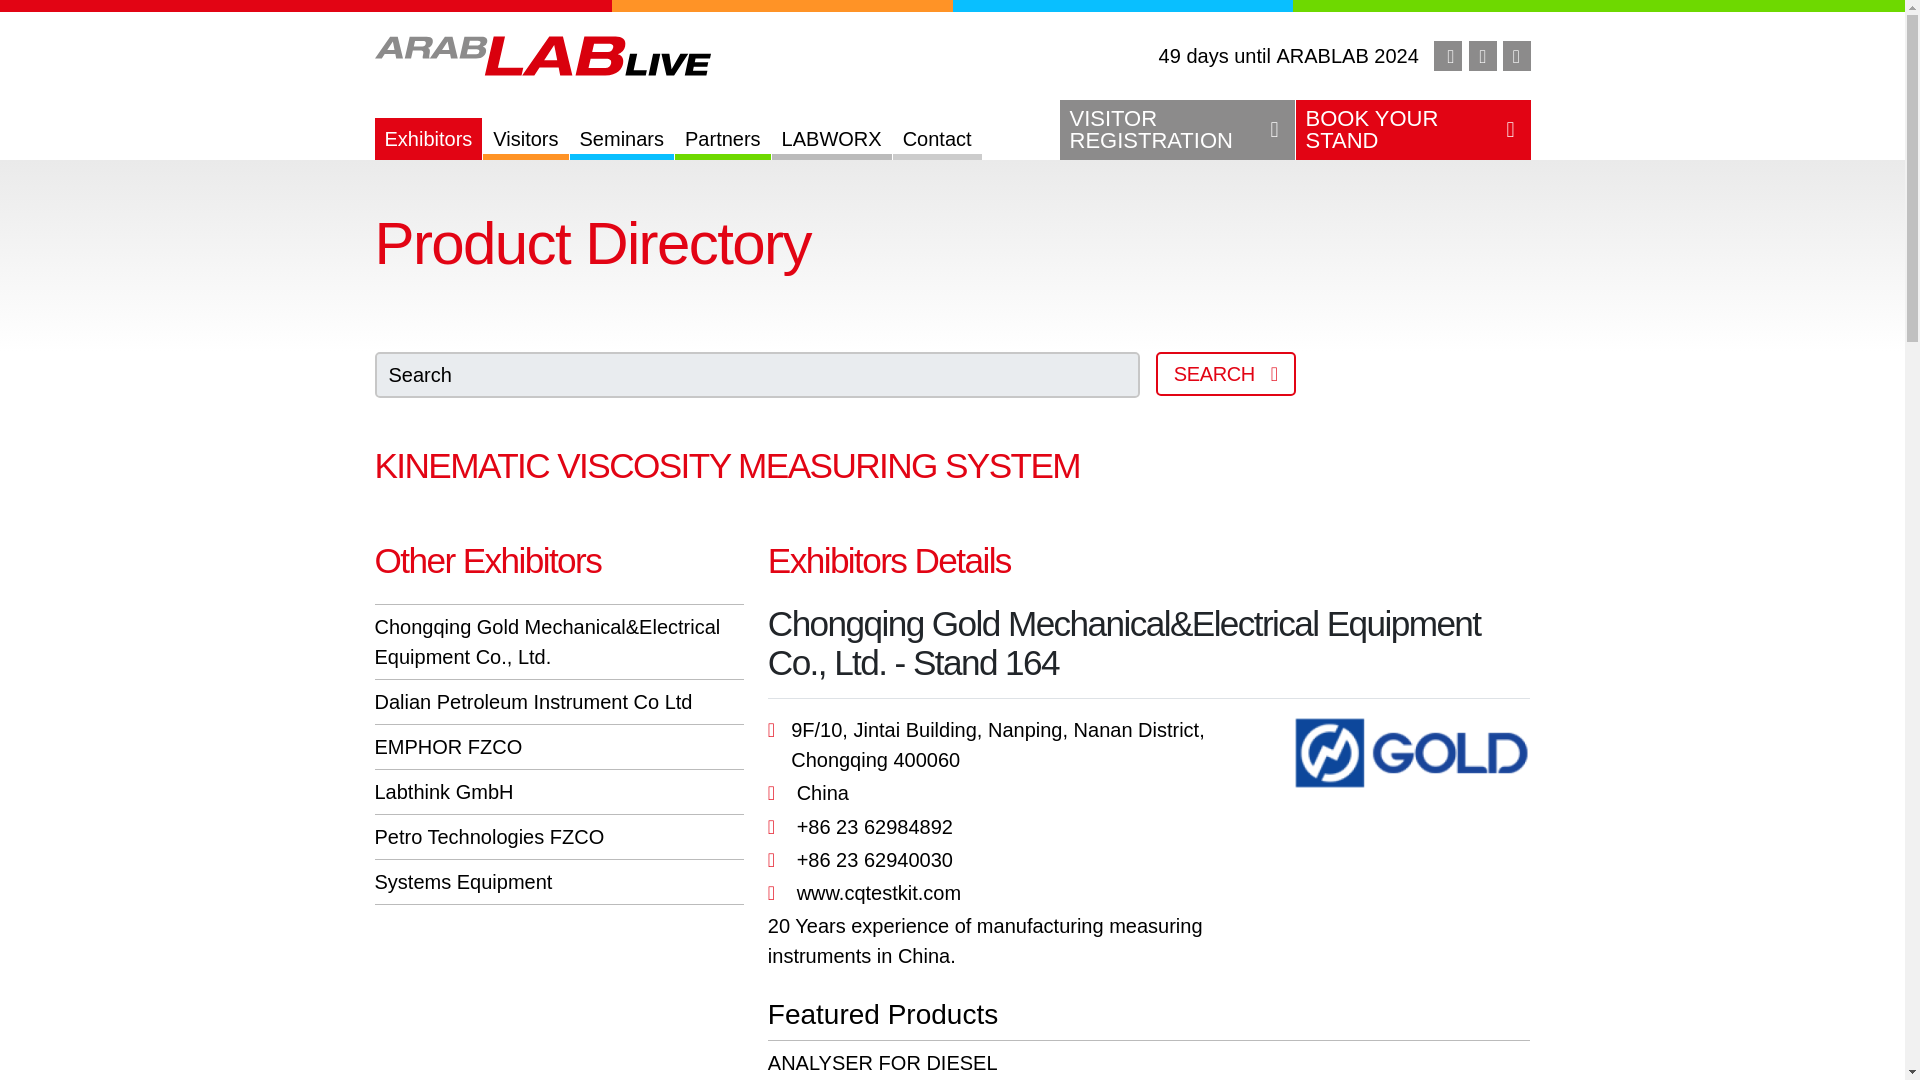 The image size is (1920, 1080). Describe the element at coordinates (622, 138) in the screenshot. I see `Labthink GmbH` at that location.